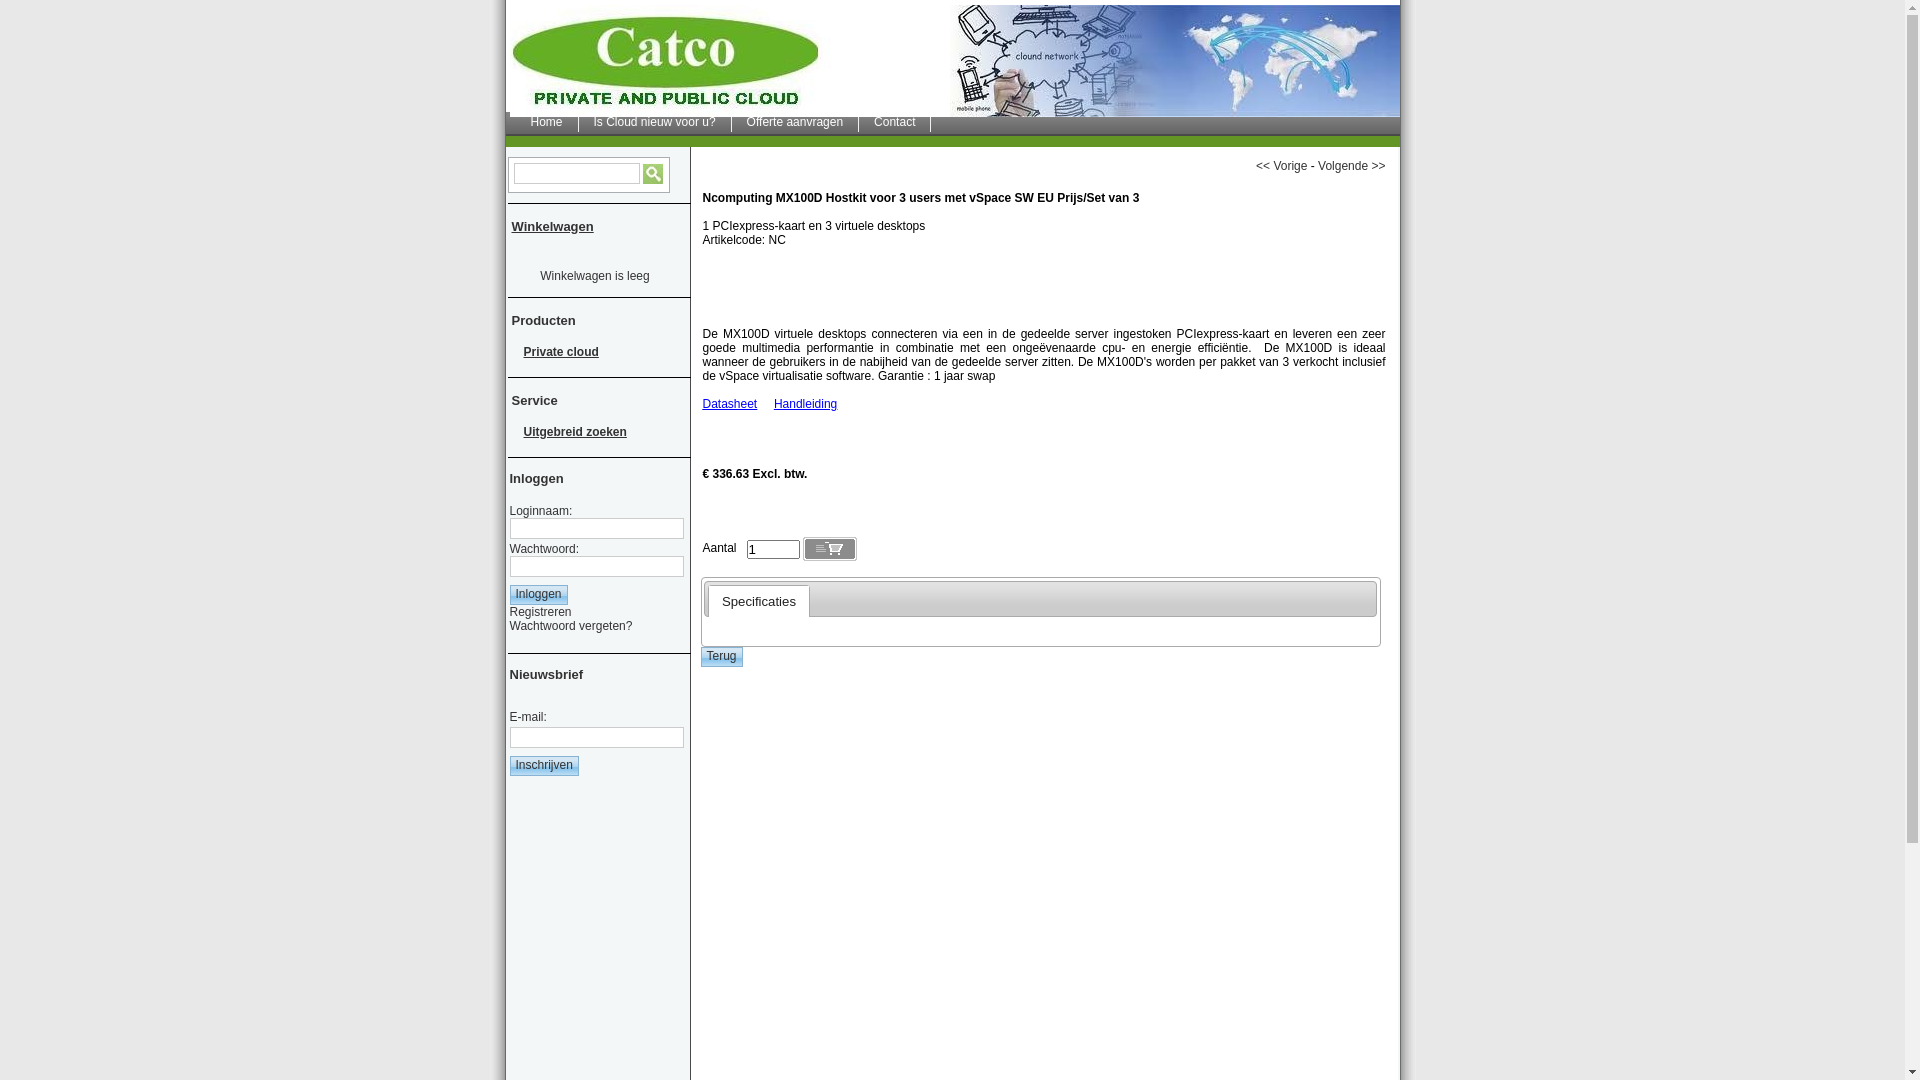 This screenshot has height=1080, width=1920. I want to click on Inschrijven, so click(544, 766).